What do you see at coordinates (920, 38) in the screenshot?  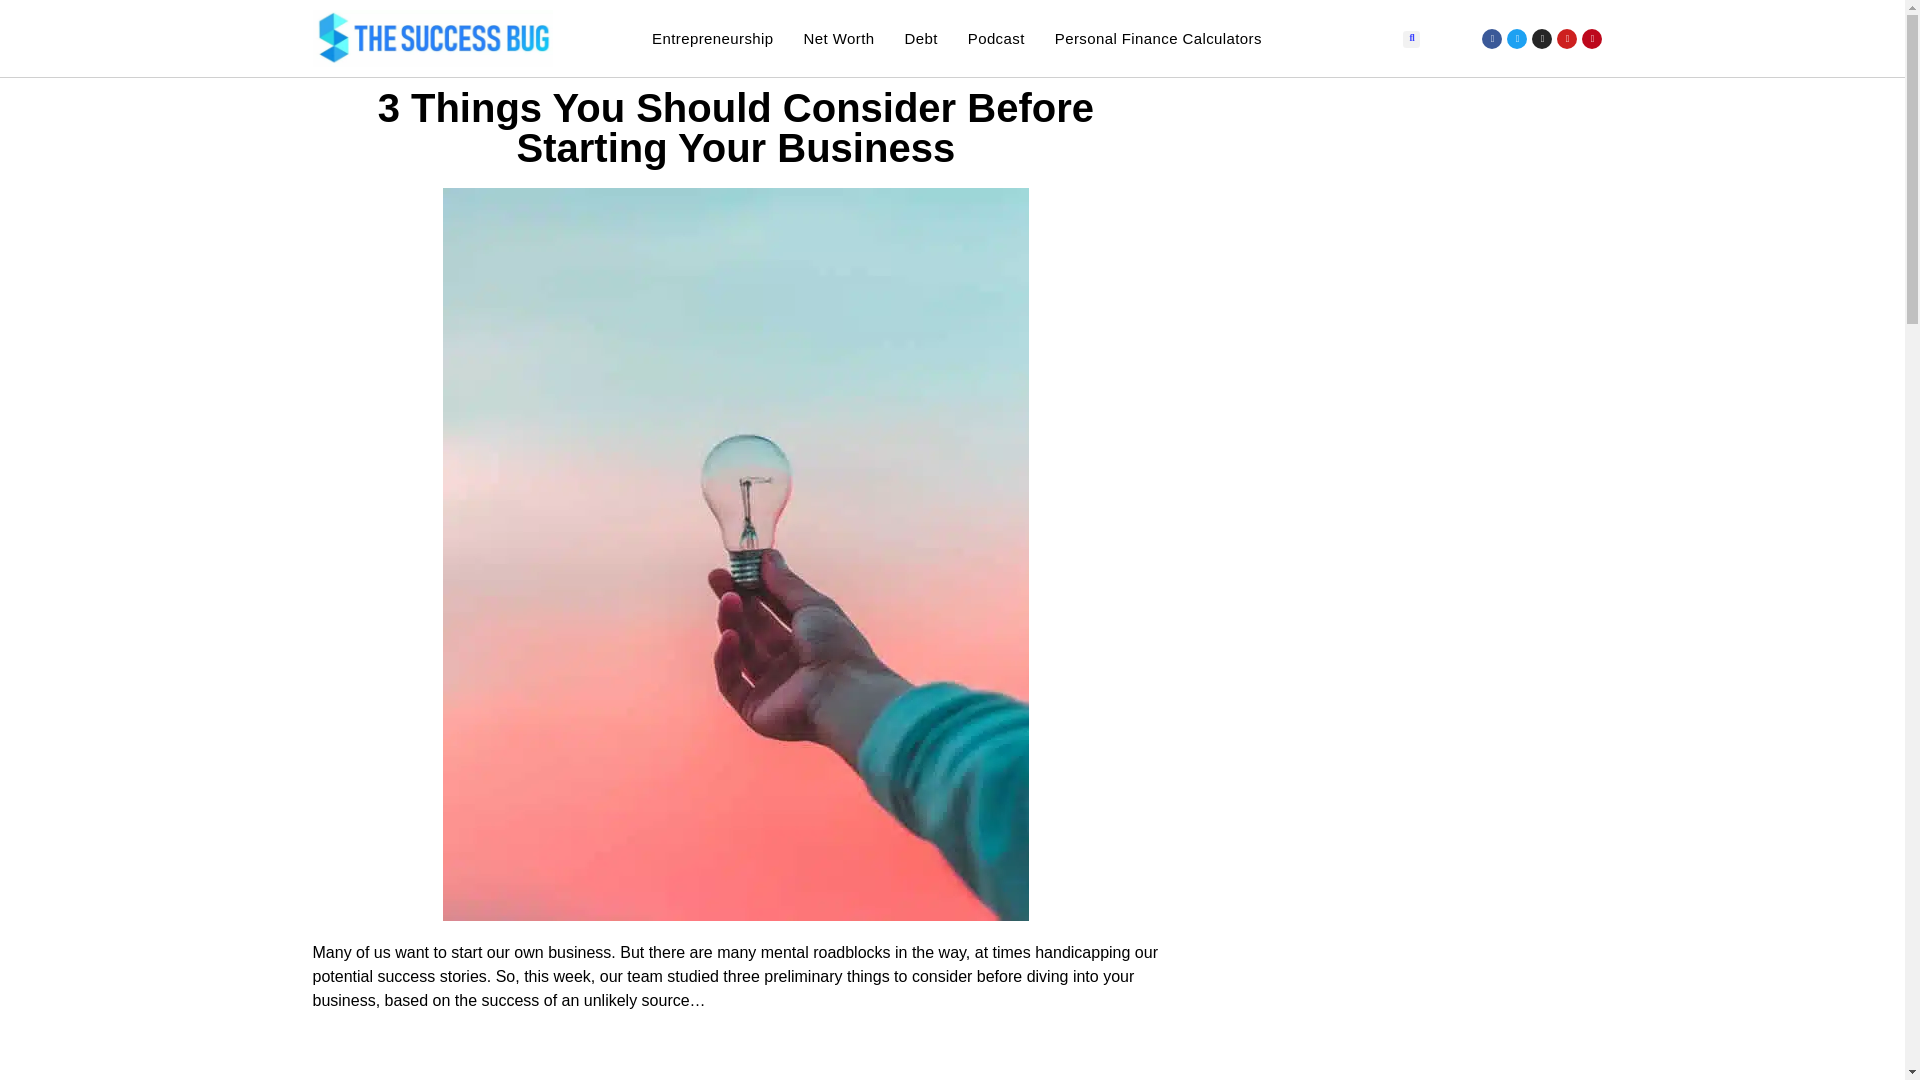 I see `Debt` at bounding box center [920, 38].